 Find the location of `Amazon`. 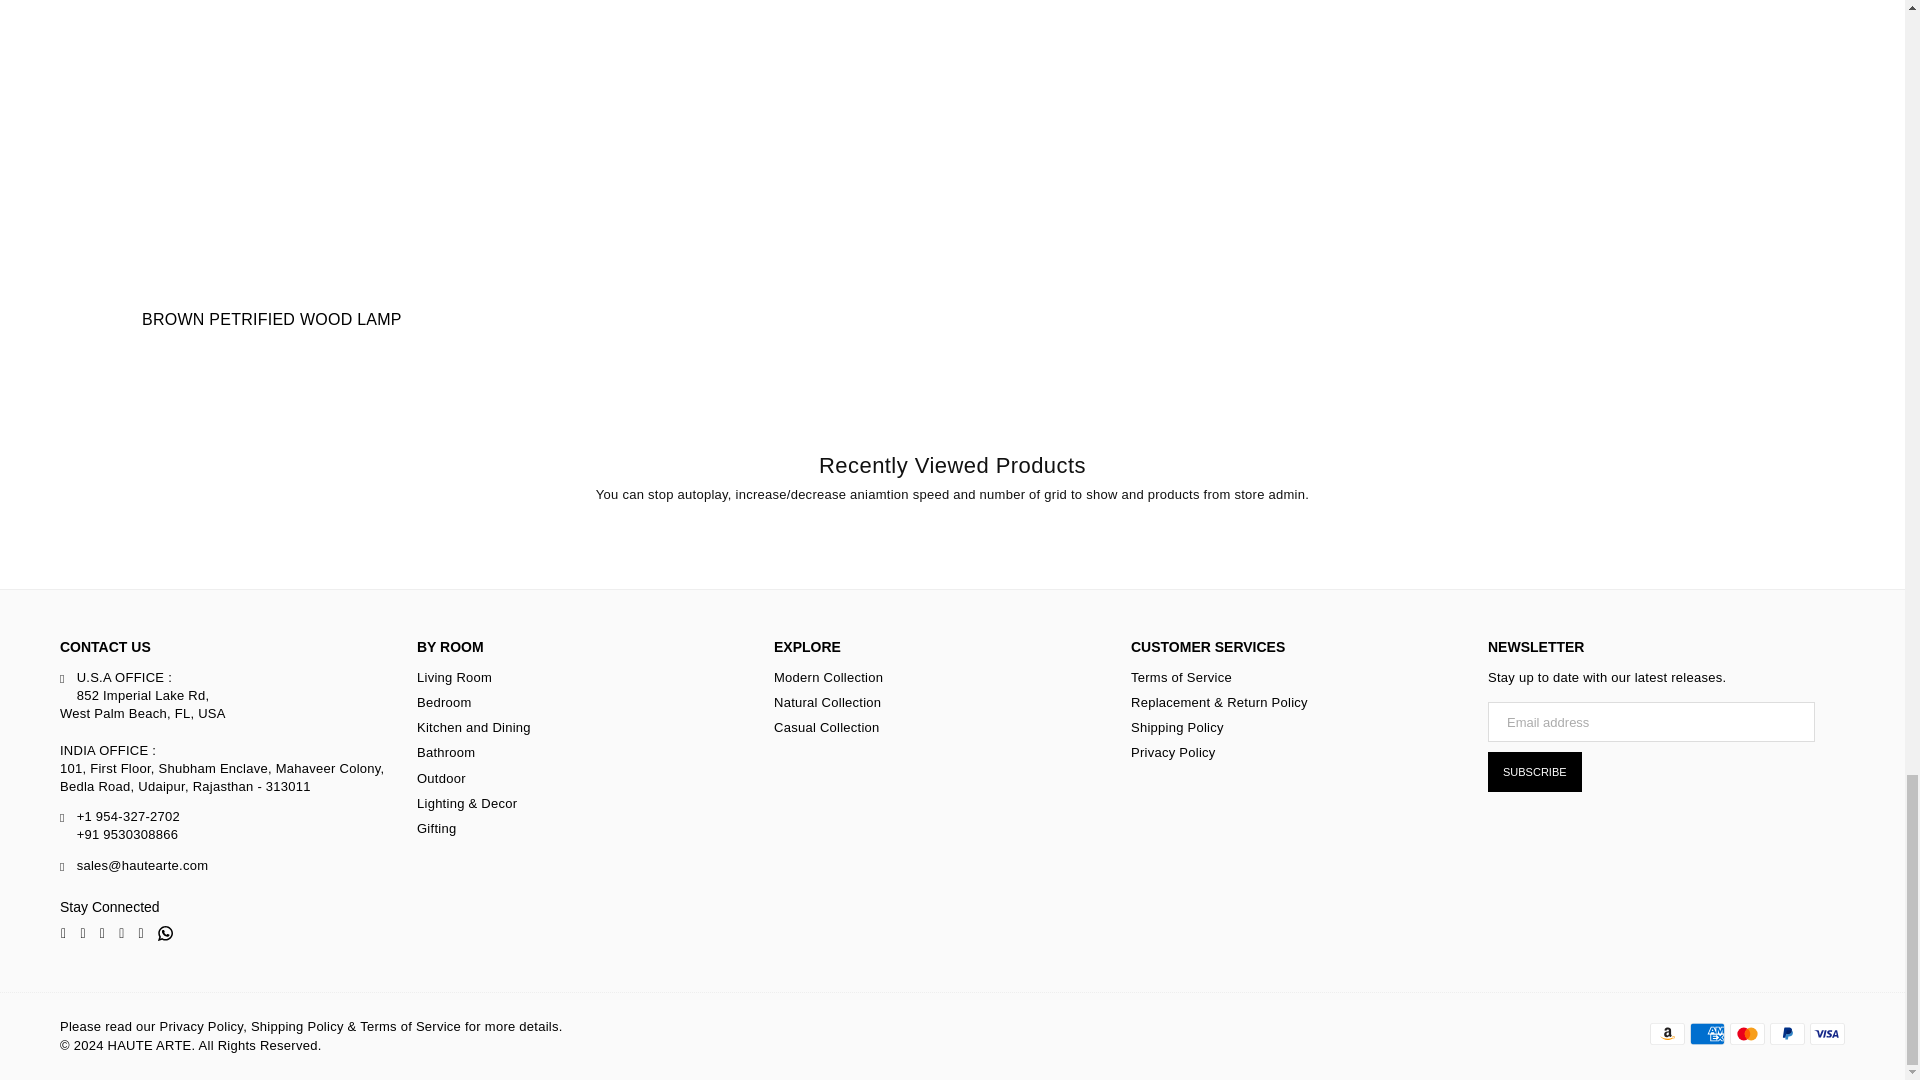

Amazon is located at coordinates (1667, 1034).